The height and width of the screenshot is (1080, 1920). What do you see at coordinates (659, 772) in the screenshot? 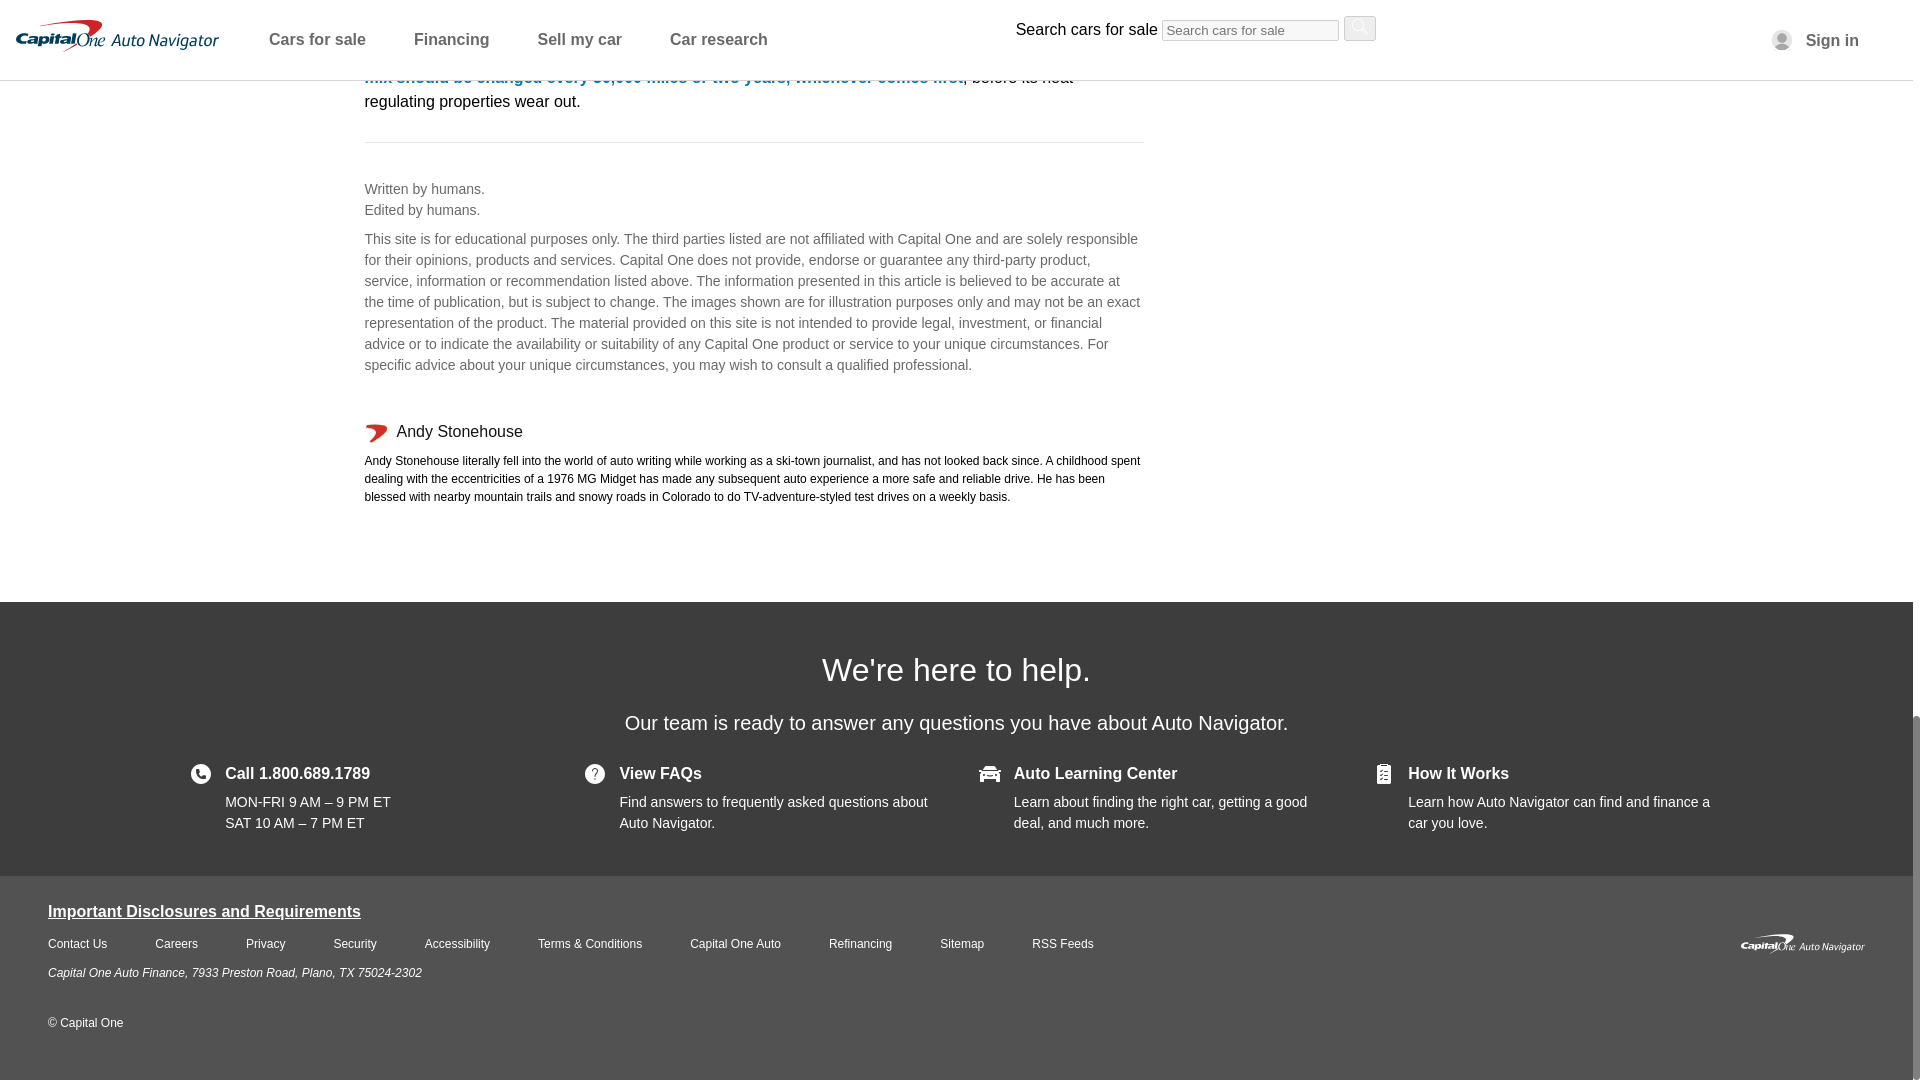
I see `View FAQs` at bounding box center [659, 772].